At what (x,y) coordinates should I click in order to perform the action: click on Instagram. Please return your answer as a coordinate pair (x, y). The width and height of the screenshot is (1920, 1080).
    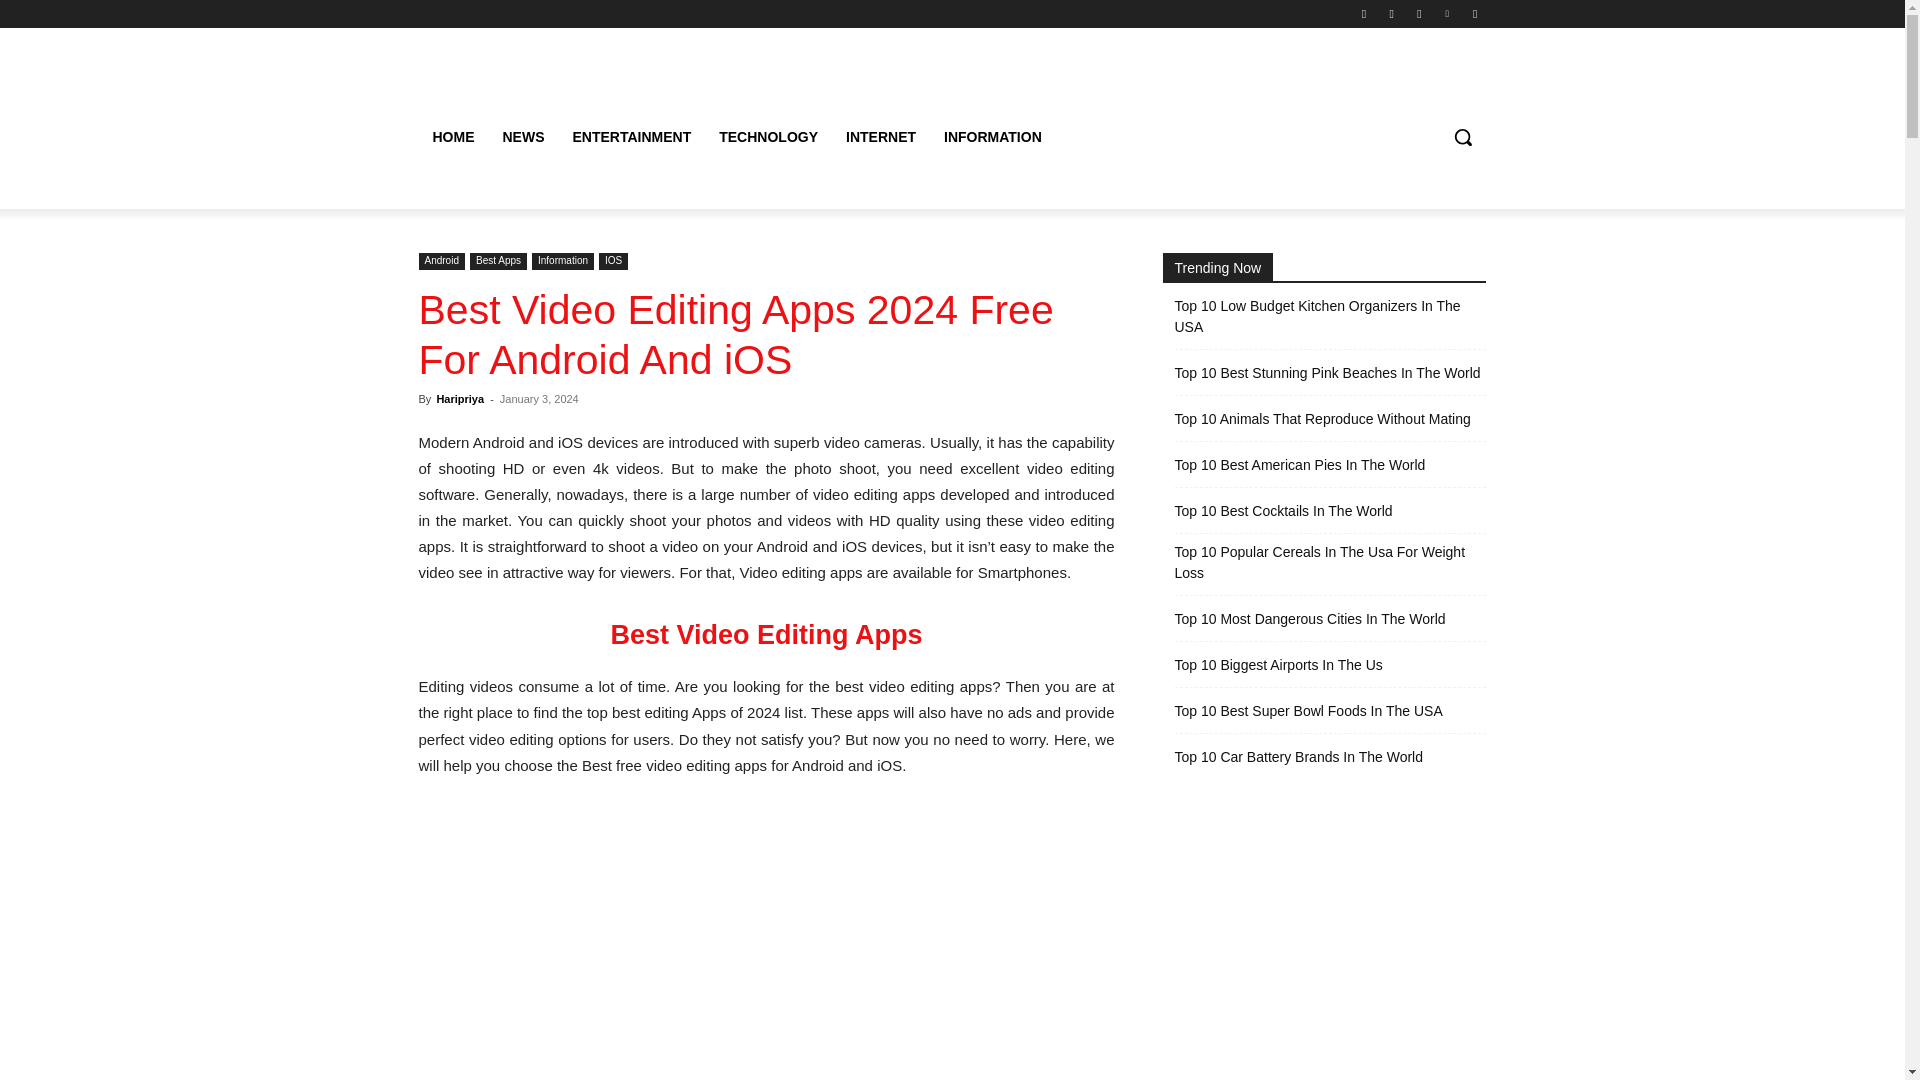
    Looking at the image, I should click on (1392, 13).